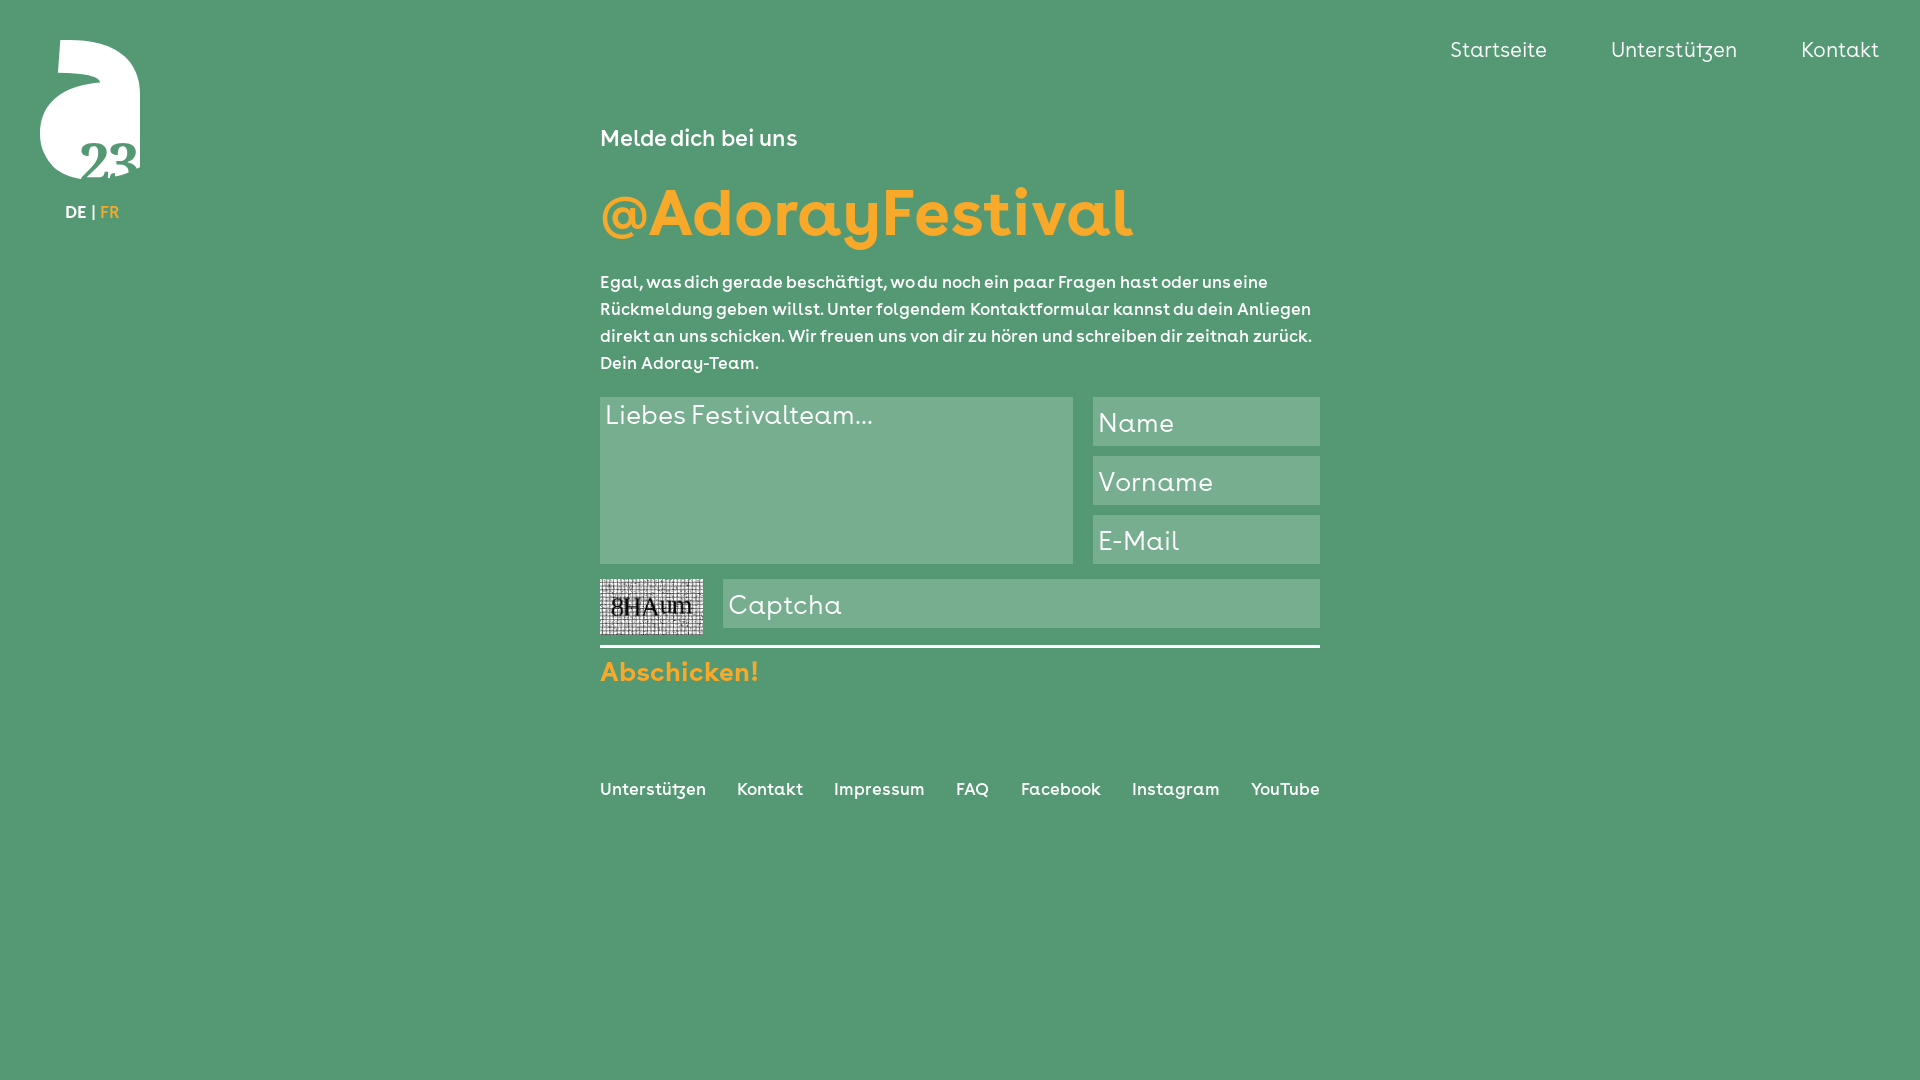  Describe the element at coordinates (1286, 789) in the screenshot. I see `YouTube` at that location.